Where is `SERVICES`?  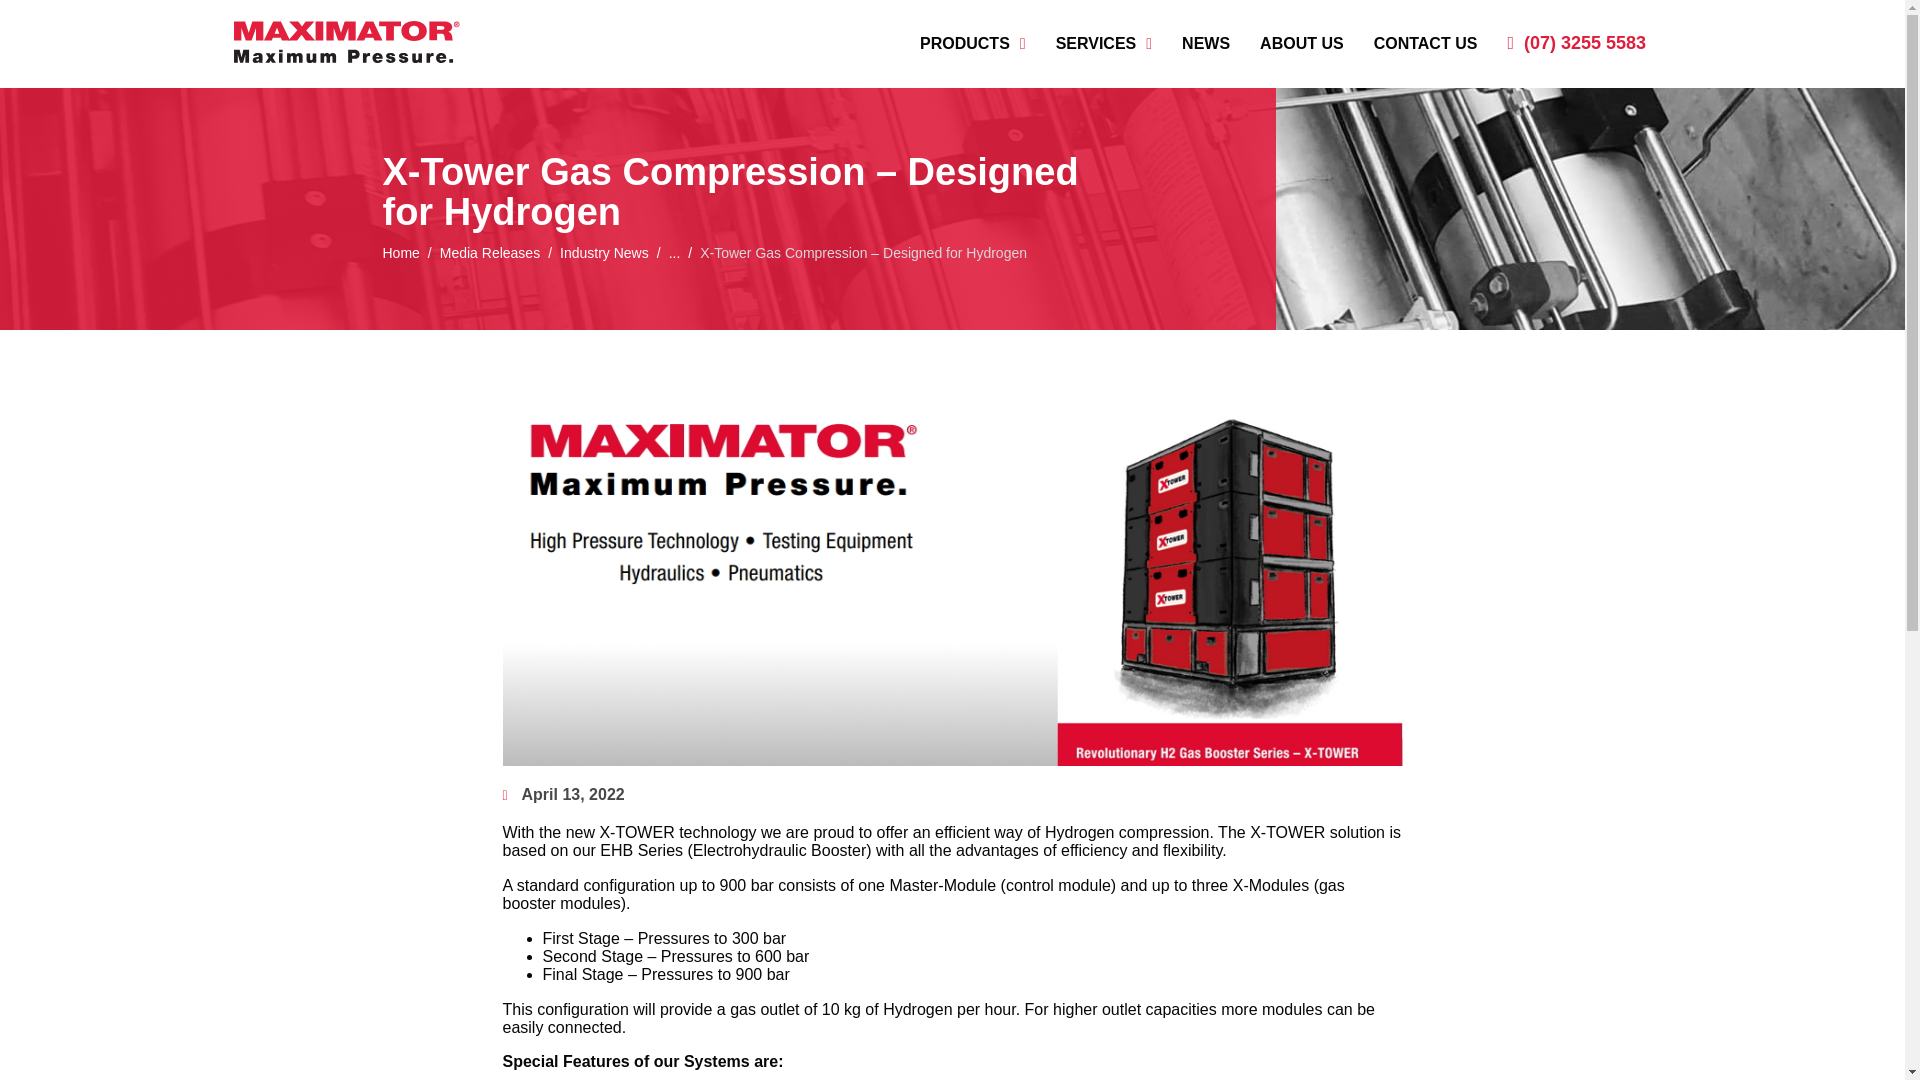
SERVICES is located at coordinates (1104, 43).